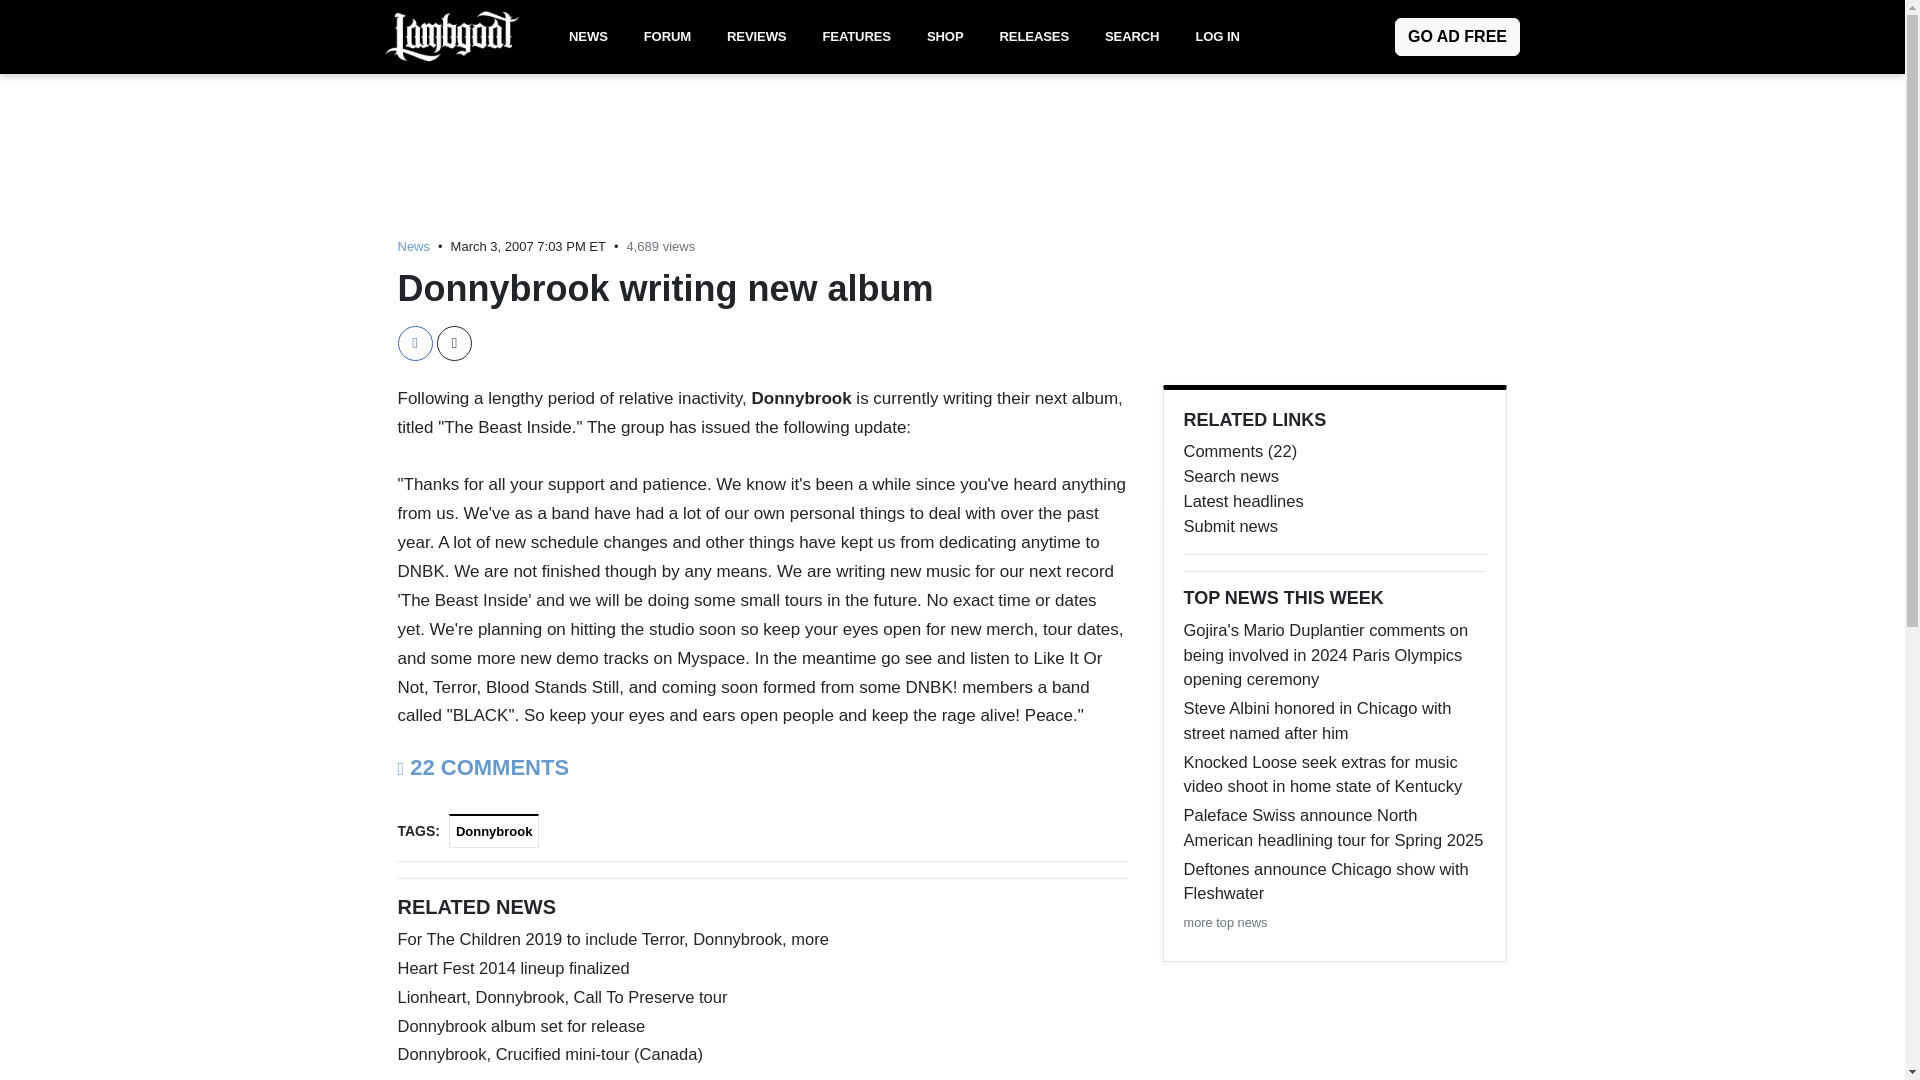  I want to click on more top news, so click(1226, 922).